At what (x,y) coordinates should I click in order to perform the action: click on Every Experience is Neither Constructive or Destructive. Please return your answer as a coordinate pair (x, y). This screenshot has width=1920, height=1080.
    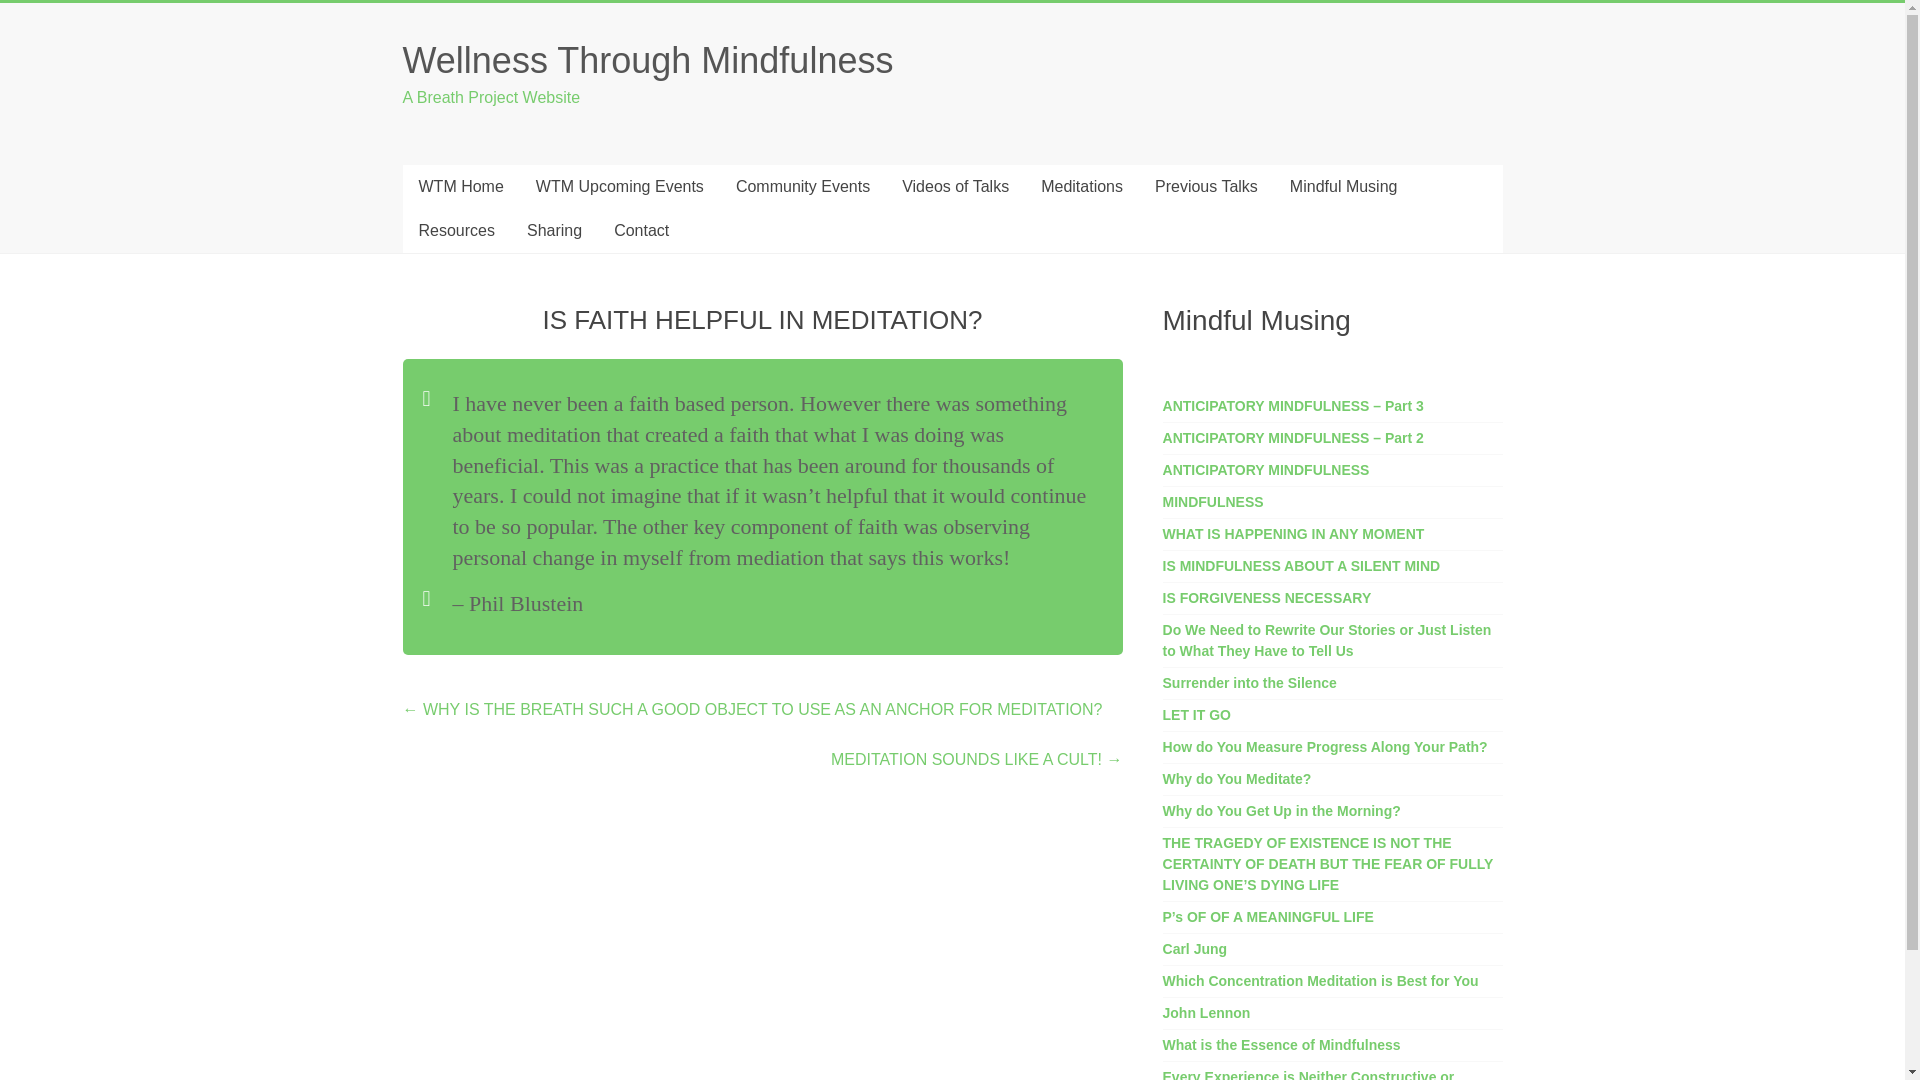
    Looking at the image, I should click on (1309, 1074).